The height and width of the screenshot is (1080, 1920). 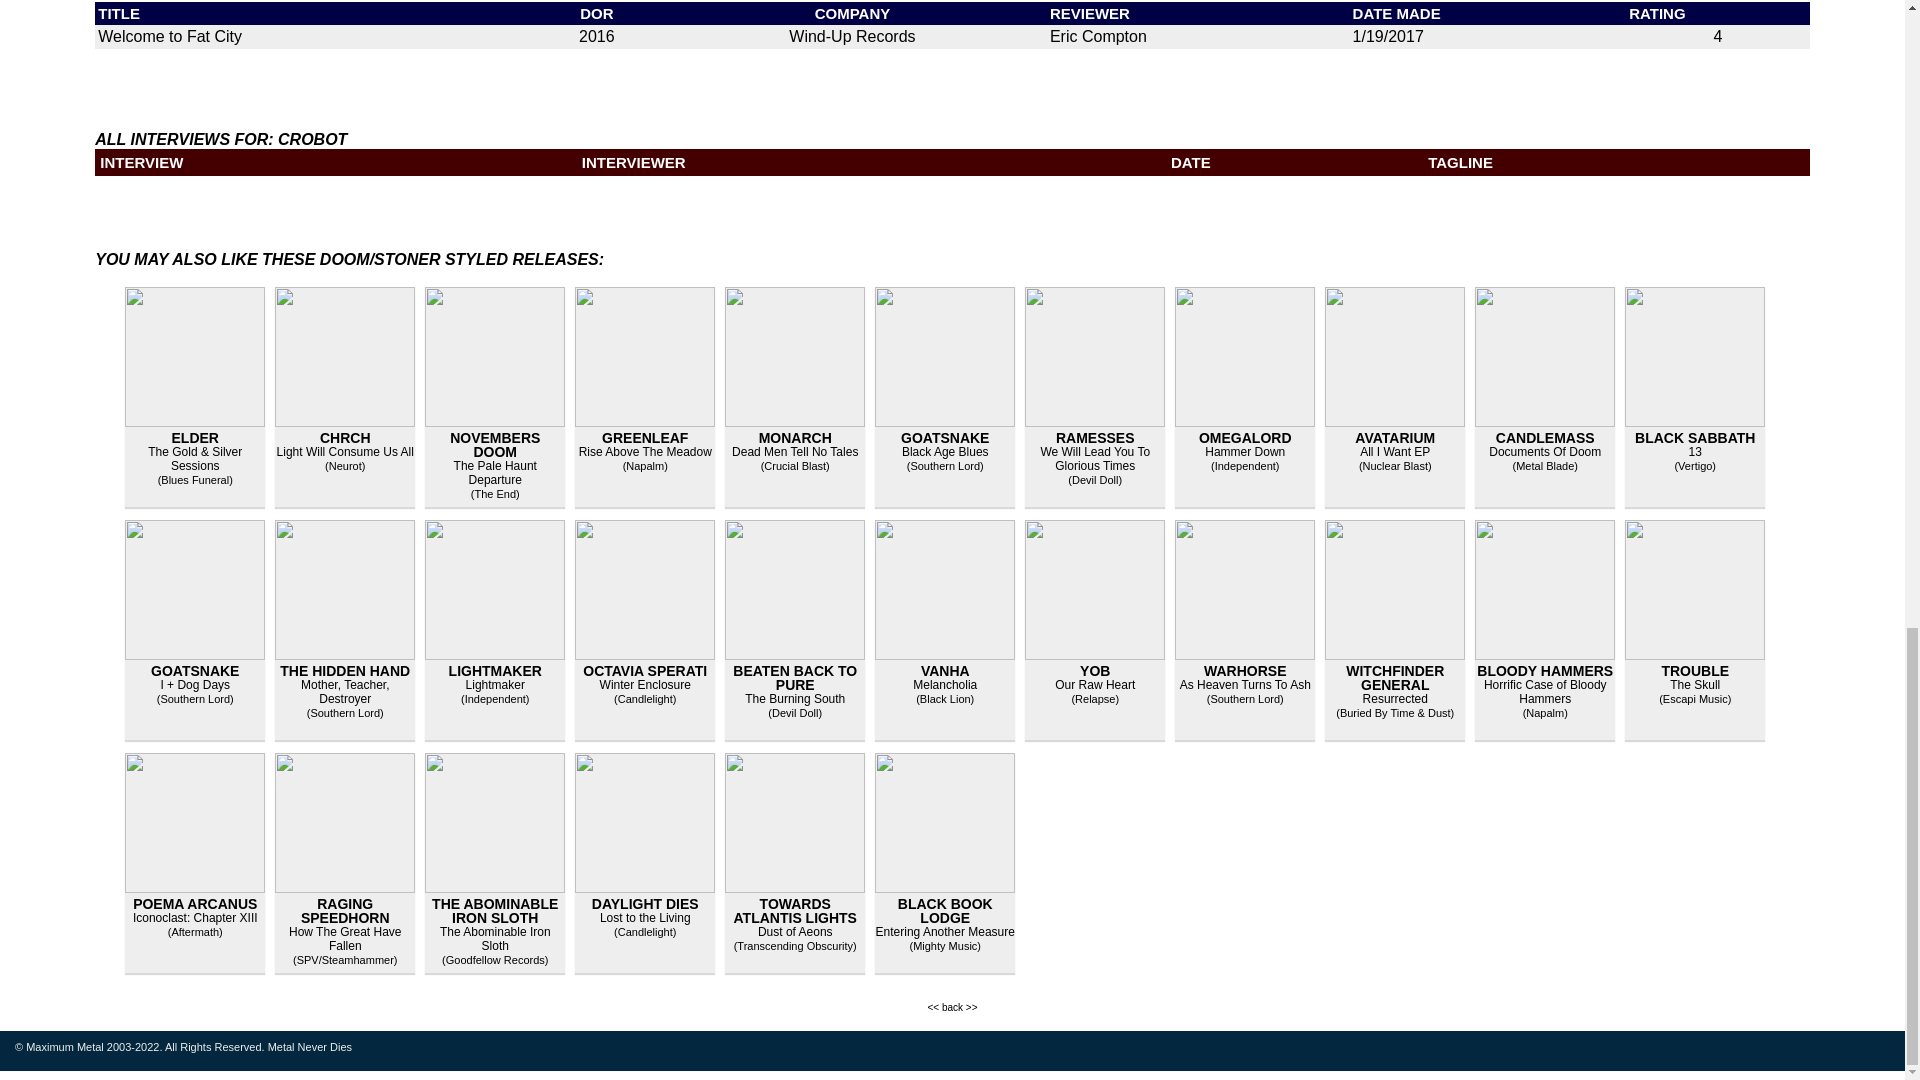 What do you see at coordinates (1394, 452) in the screenshot?
I see `All I Want EP` at bounding box center [1394, 452].